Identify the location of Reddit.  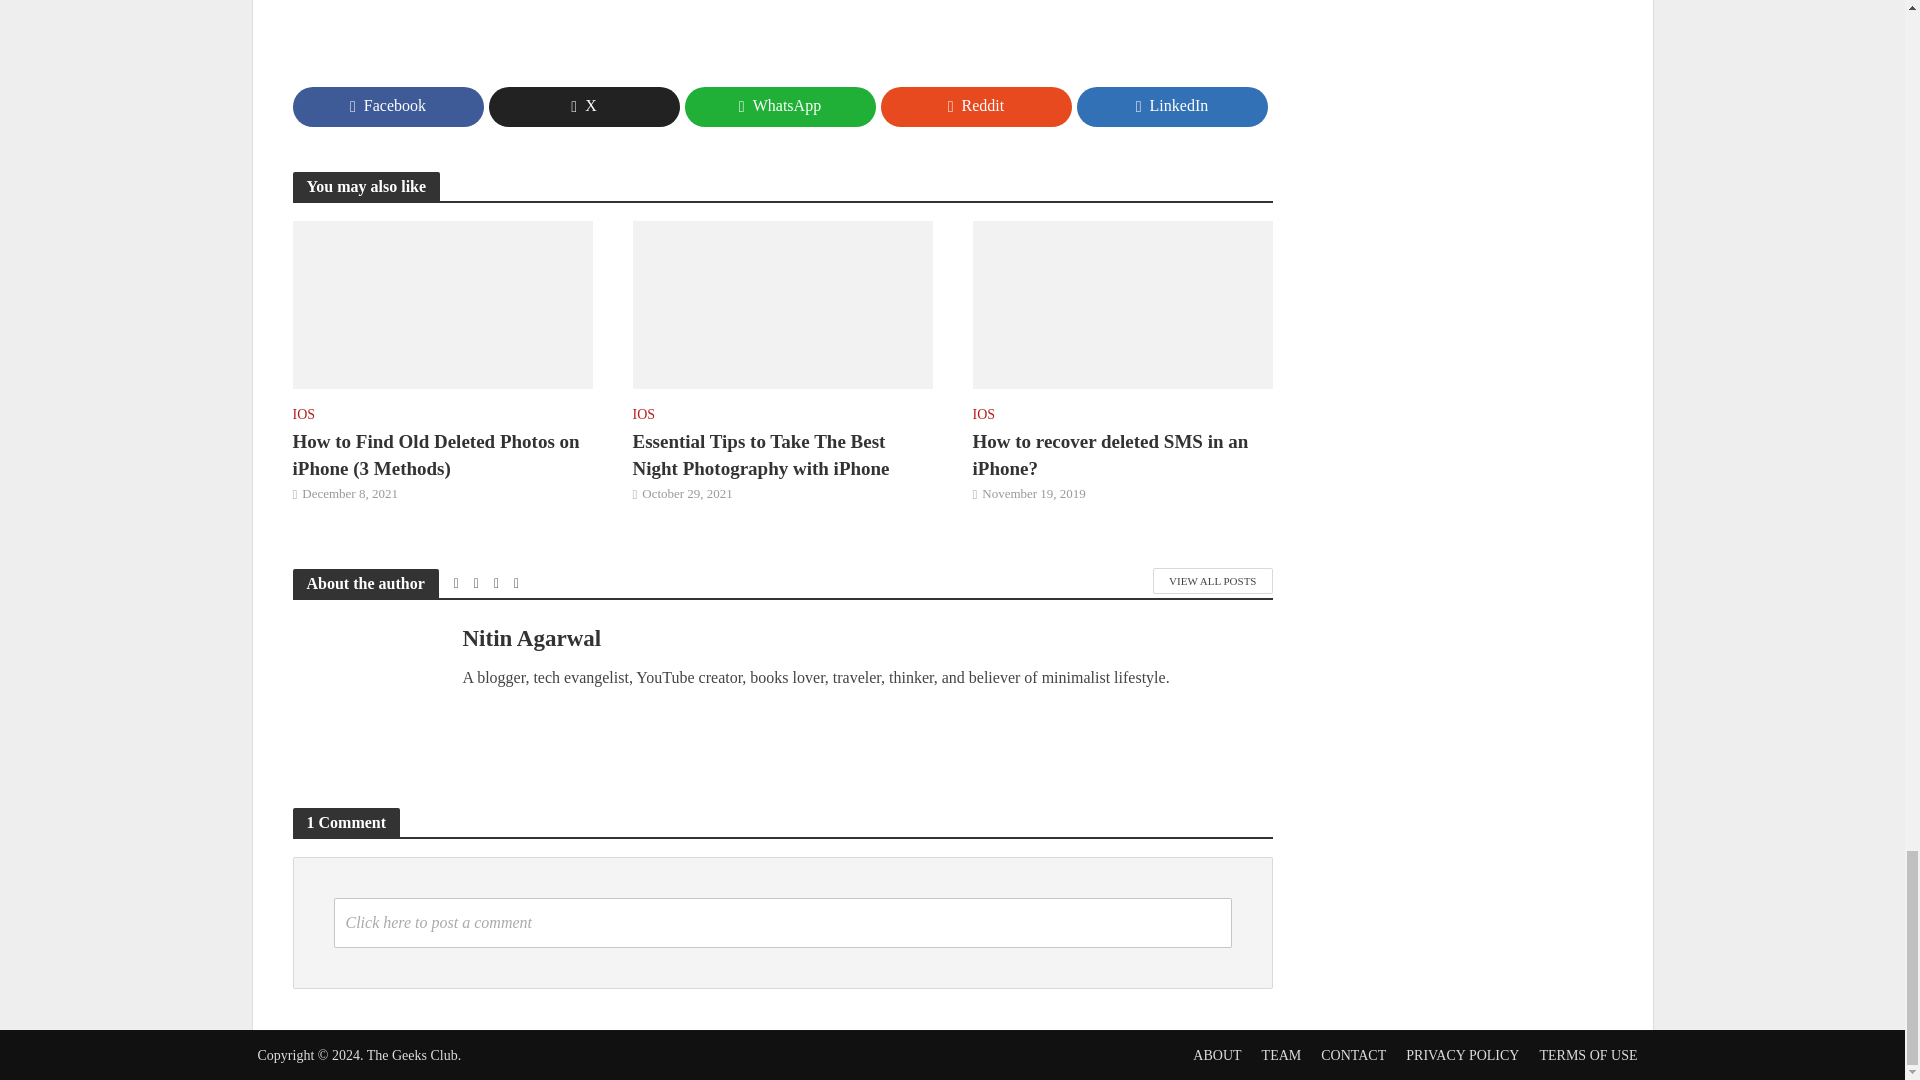
(975, 107).